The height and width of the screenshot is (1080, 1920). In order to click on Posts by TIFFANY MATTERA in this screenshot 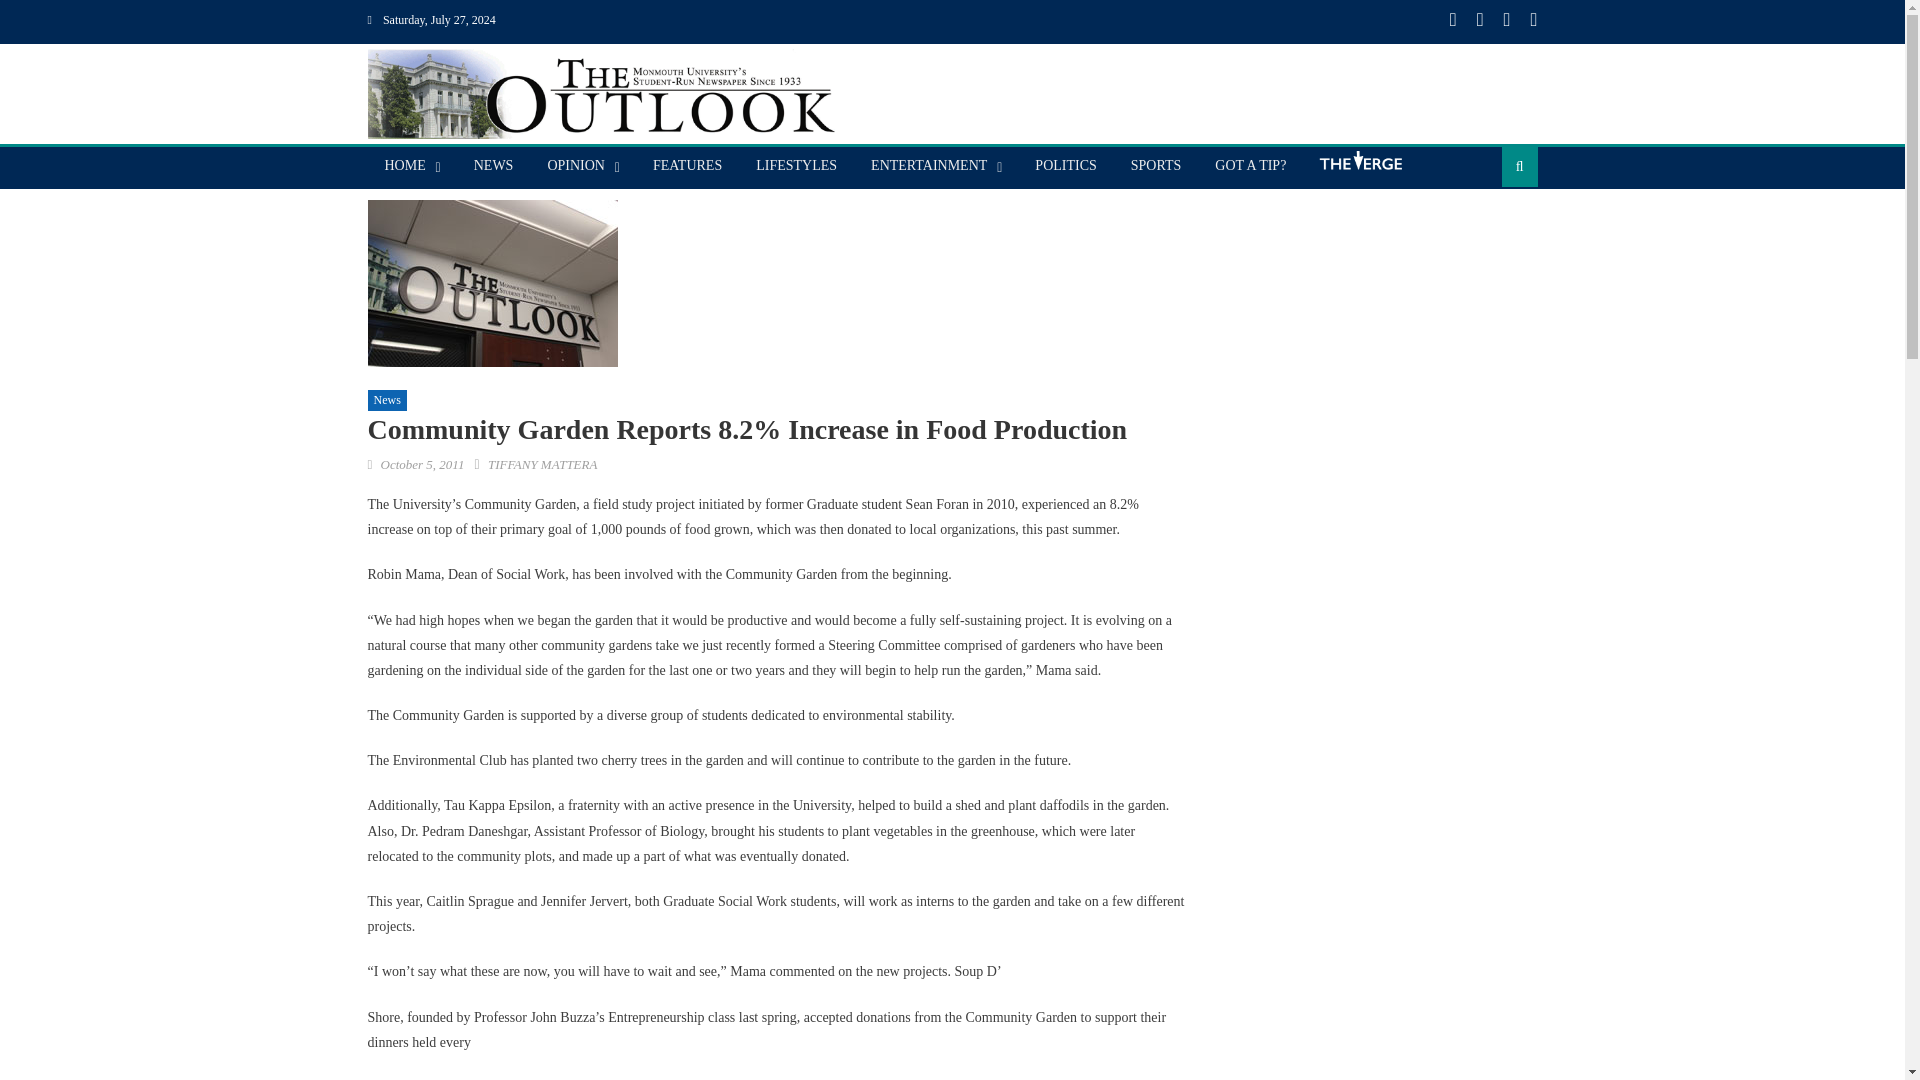, I will do `click(542, 464)`.